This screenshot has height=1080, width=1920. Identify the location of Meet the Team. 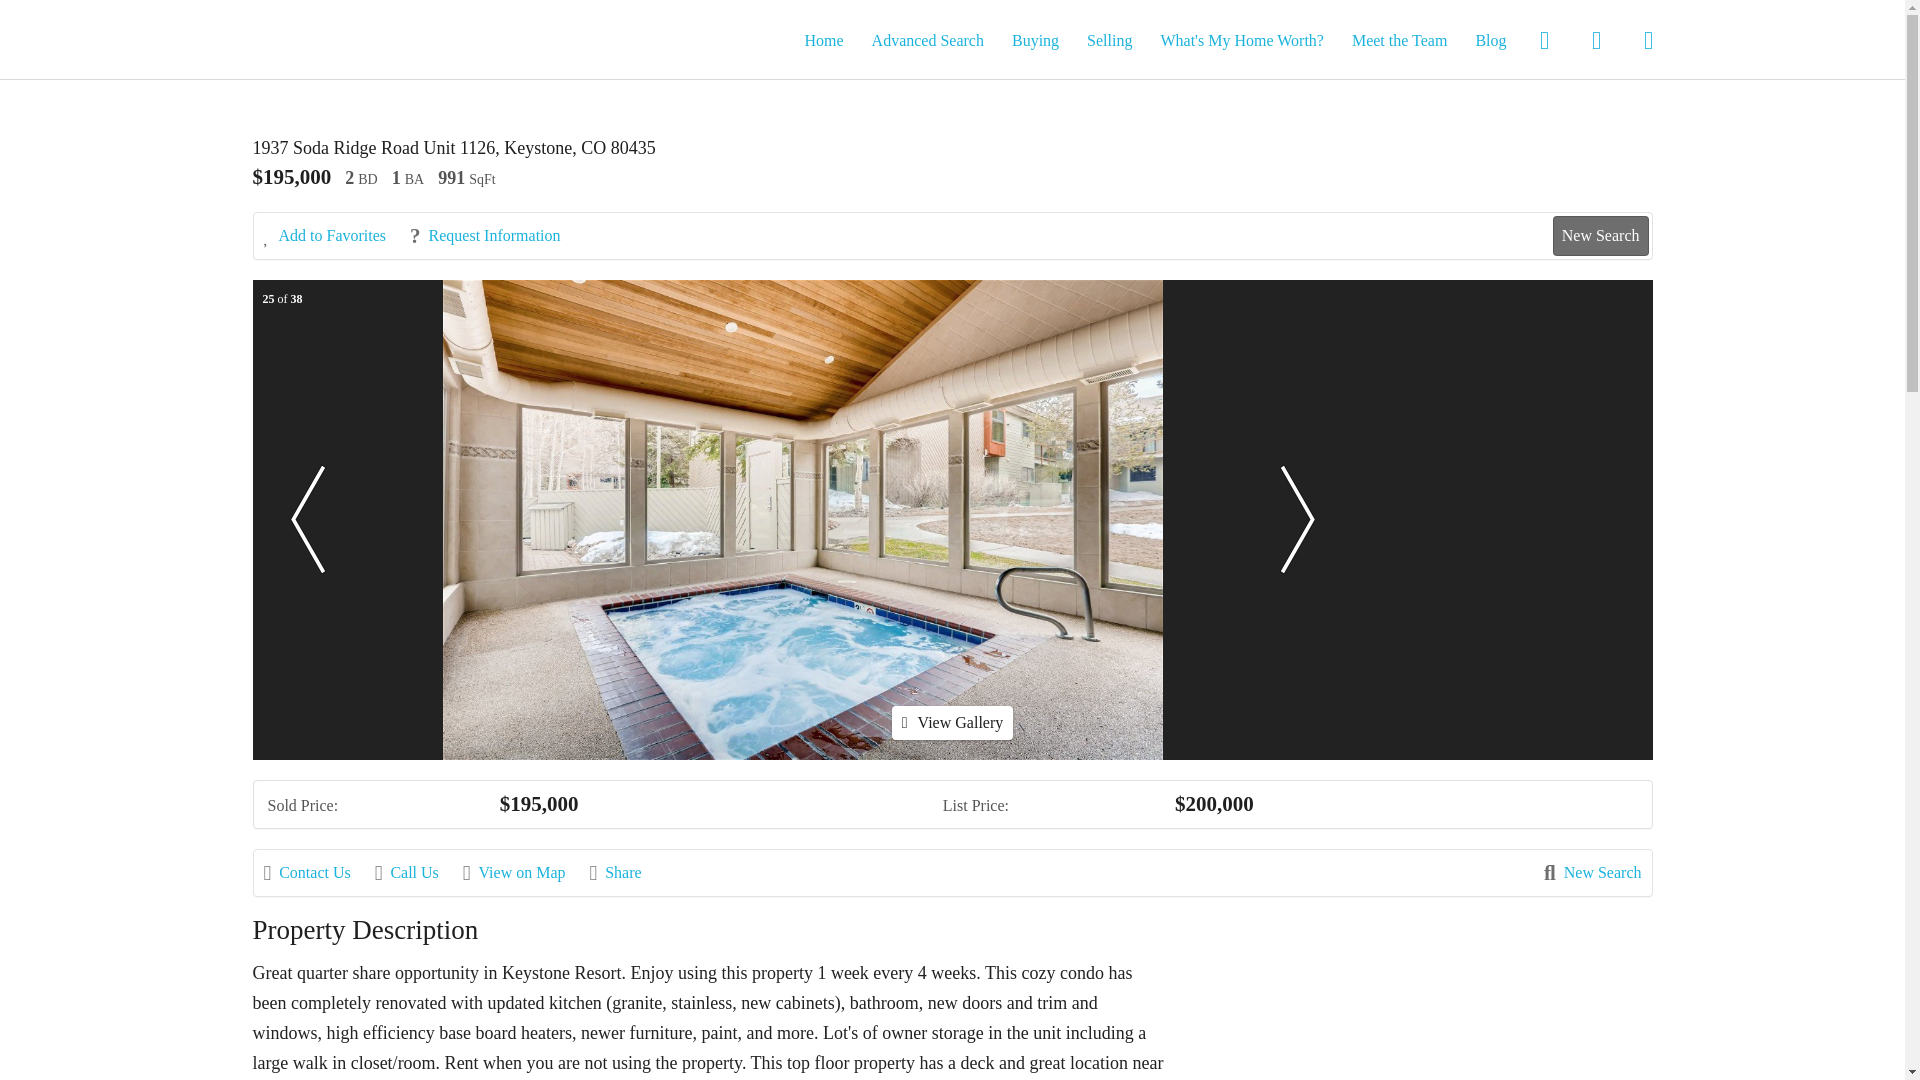
(1399, 40).